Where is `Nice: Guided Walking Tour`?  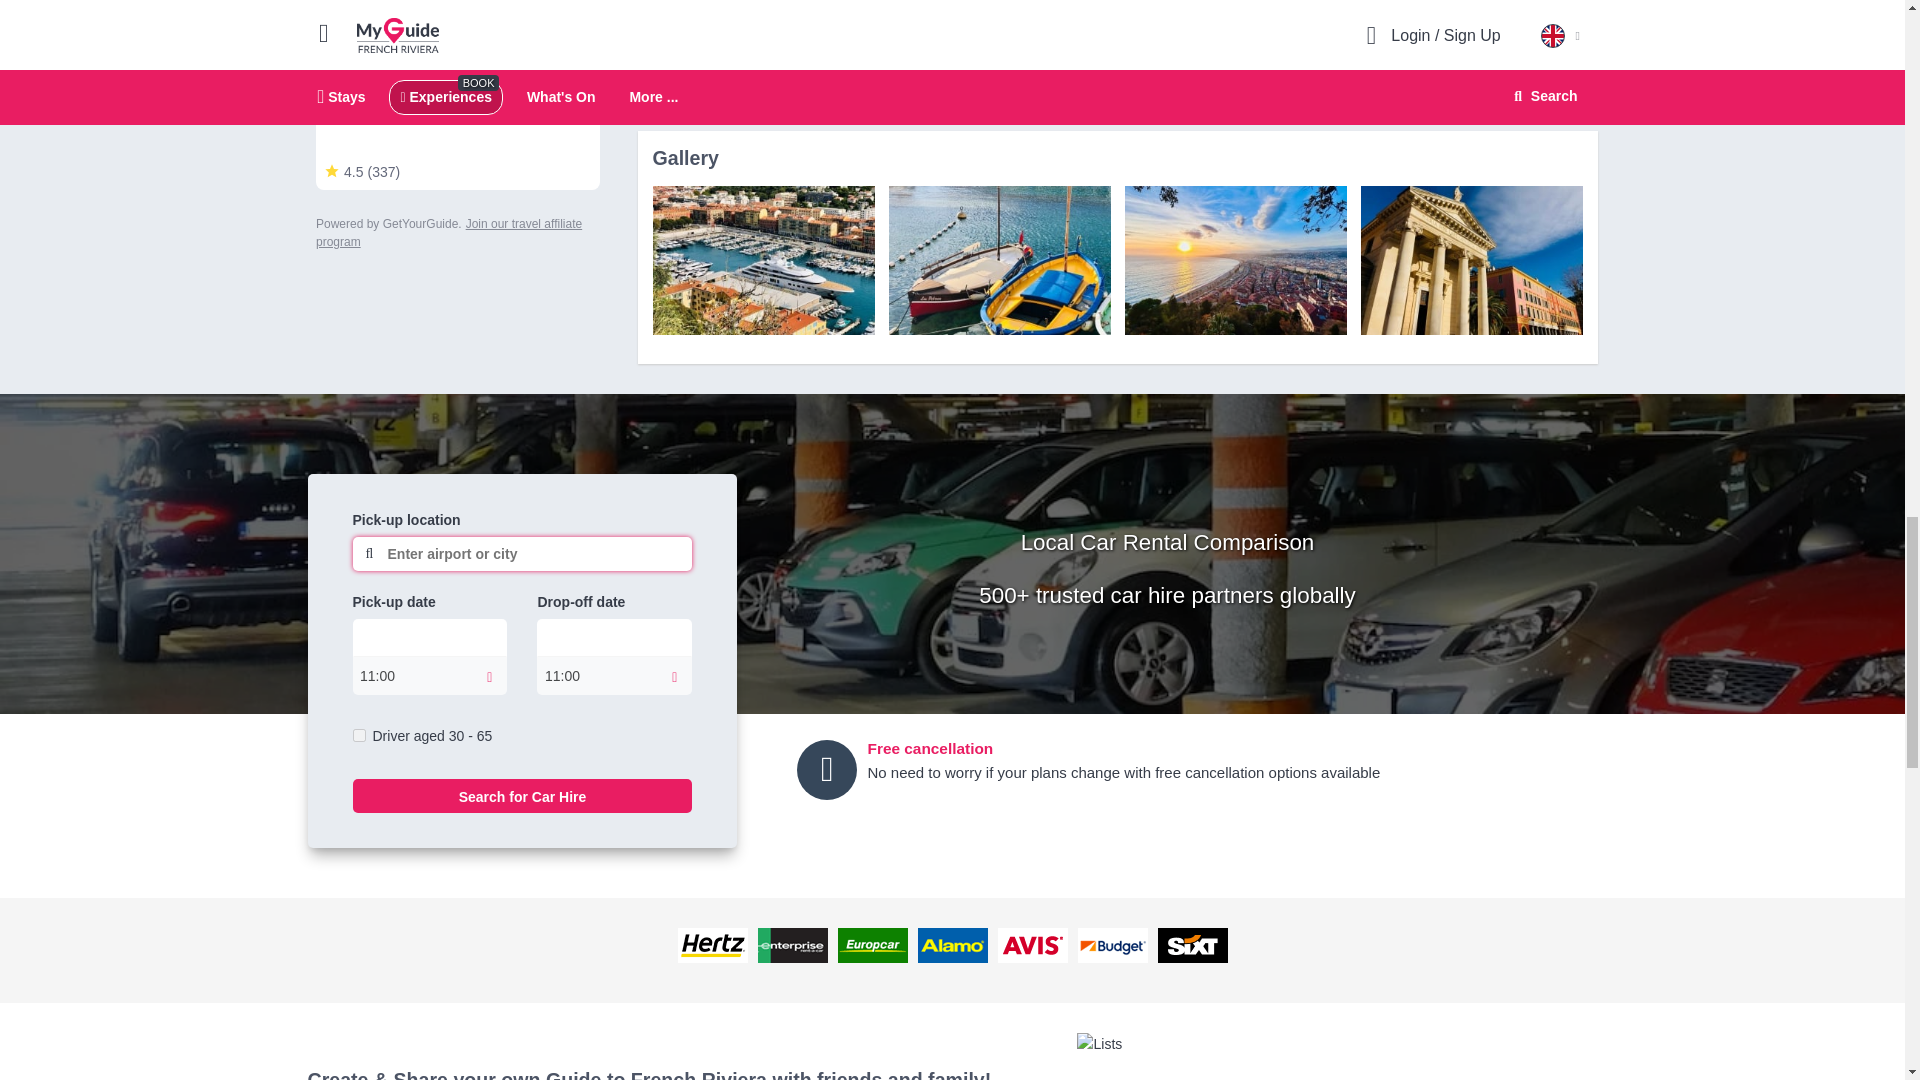 Nice: Guided Walking Tour is located at coordinates (1470, 260).